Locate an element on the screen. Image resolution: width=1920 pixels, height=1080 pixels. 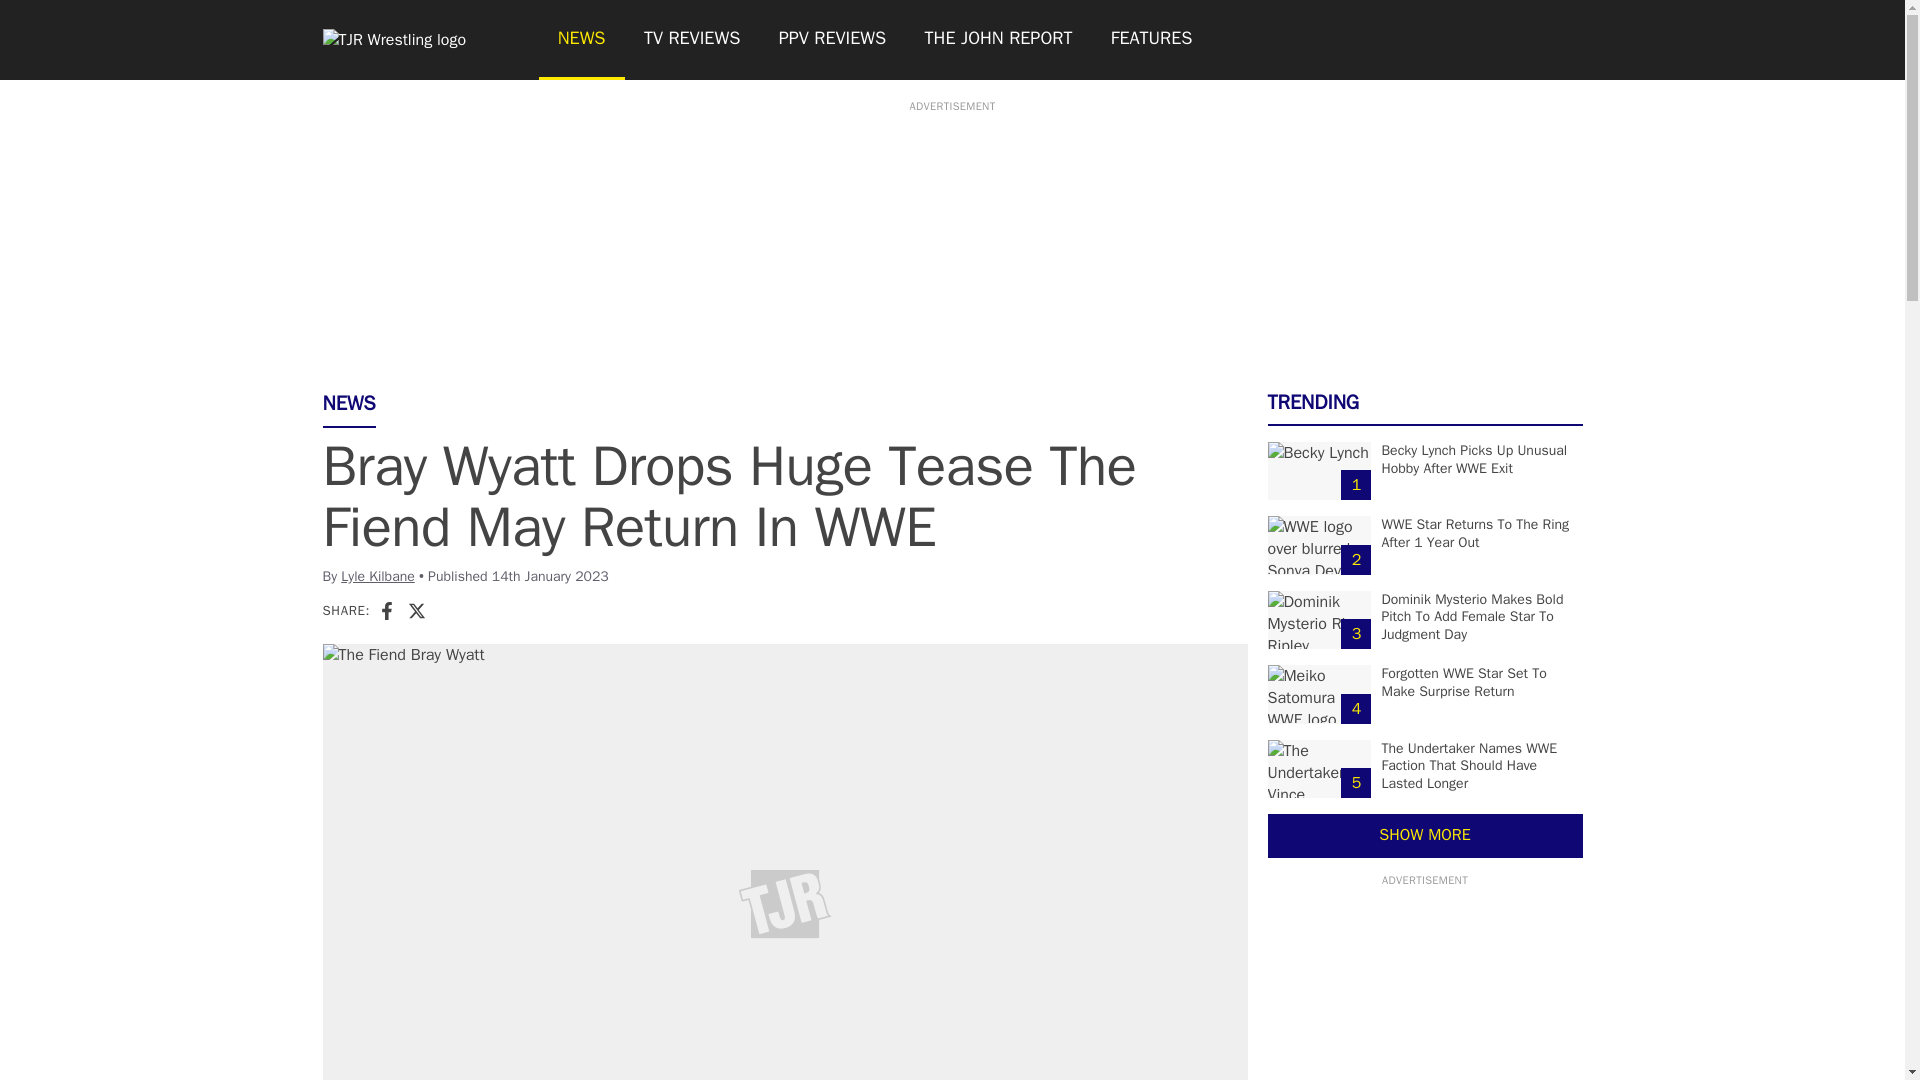
TV REVIEWS is located at coordinates (692, 40).